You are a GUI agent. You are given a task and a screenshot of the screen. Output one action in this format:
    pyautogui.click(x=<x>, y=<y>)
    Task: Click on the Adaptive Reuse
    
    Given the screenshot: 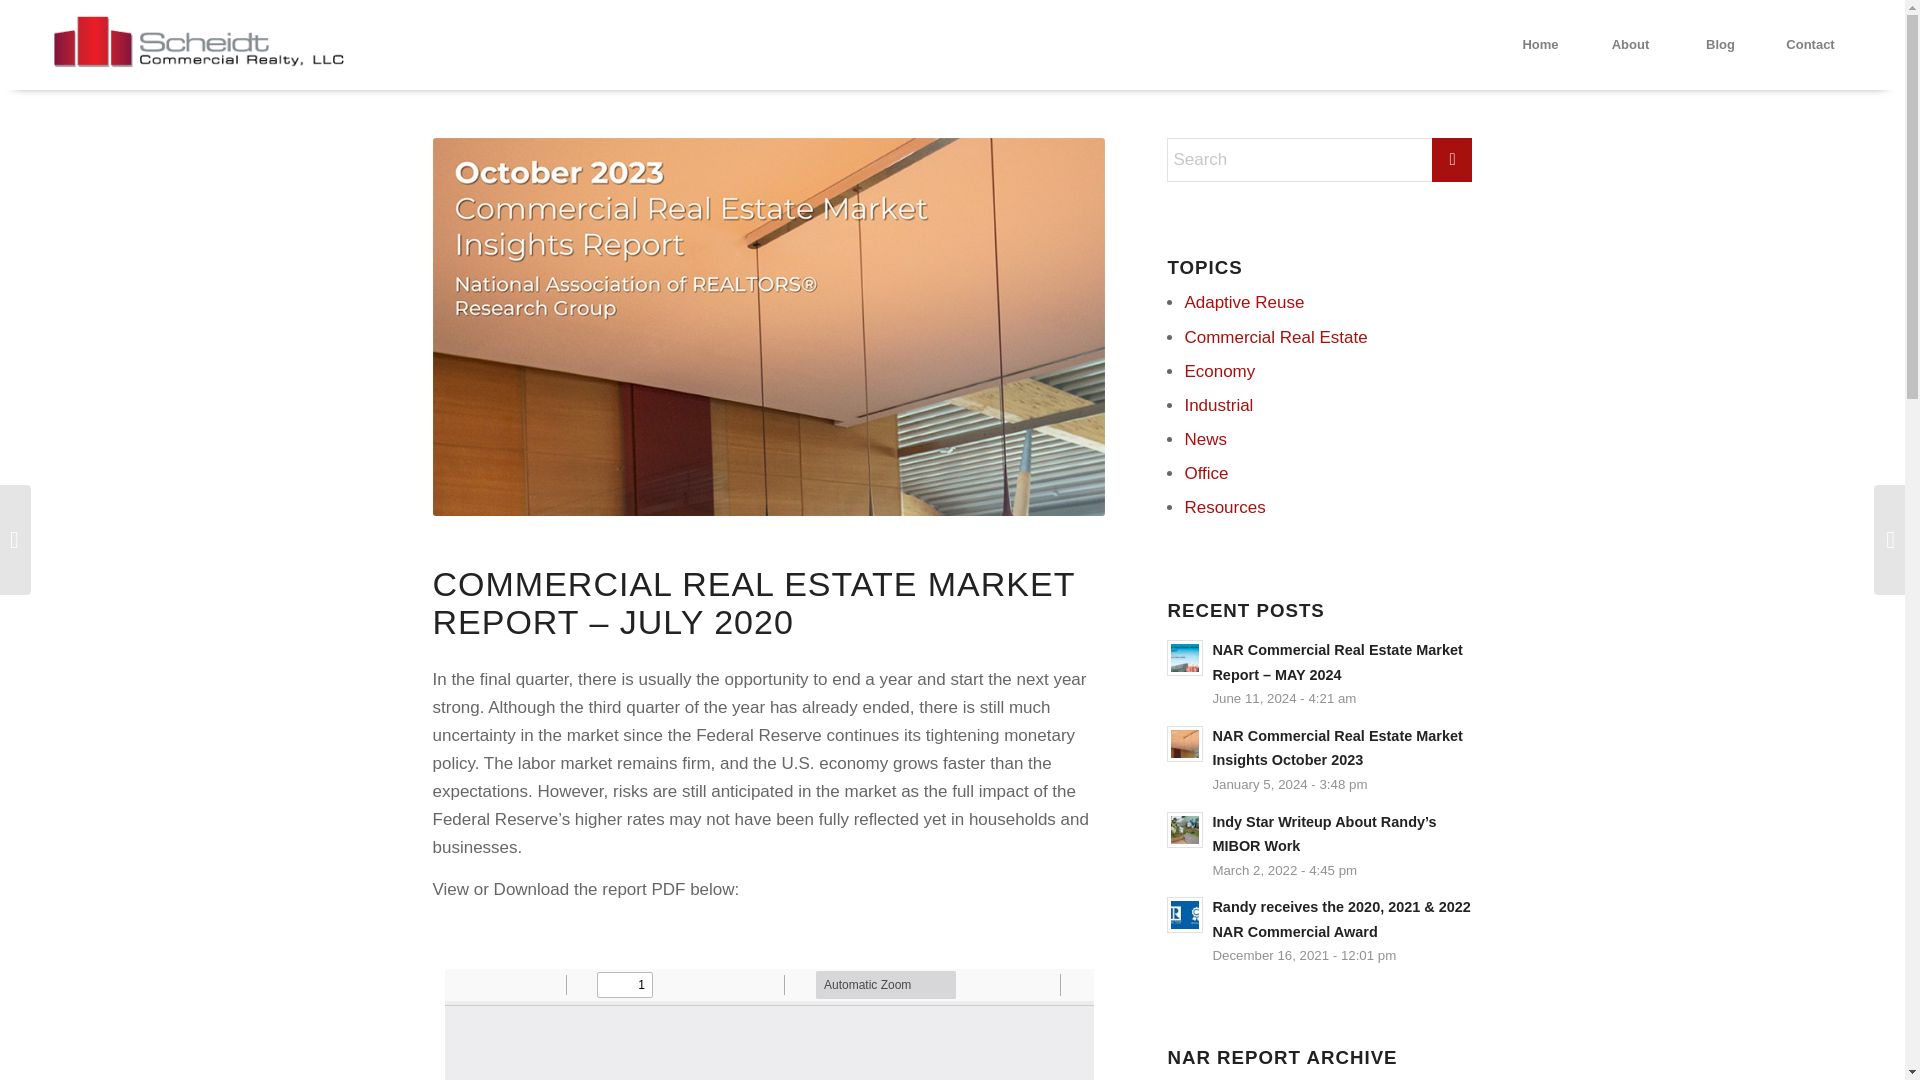 What is the action you would take?
    pyautogui.click(x=1244, y=302)
    